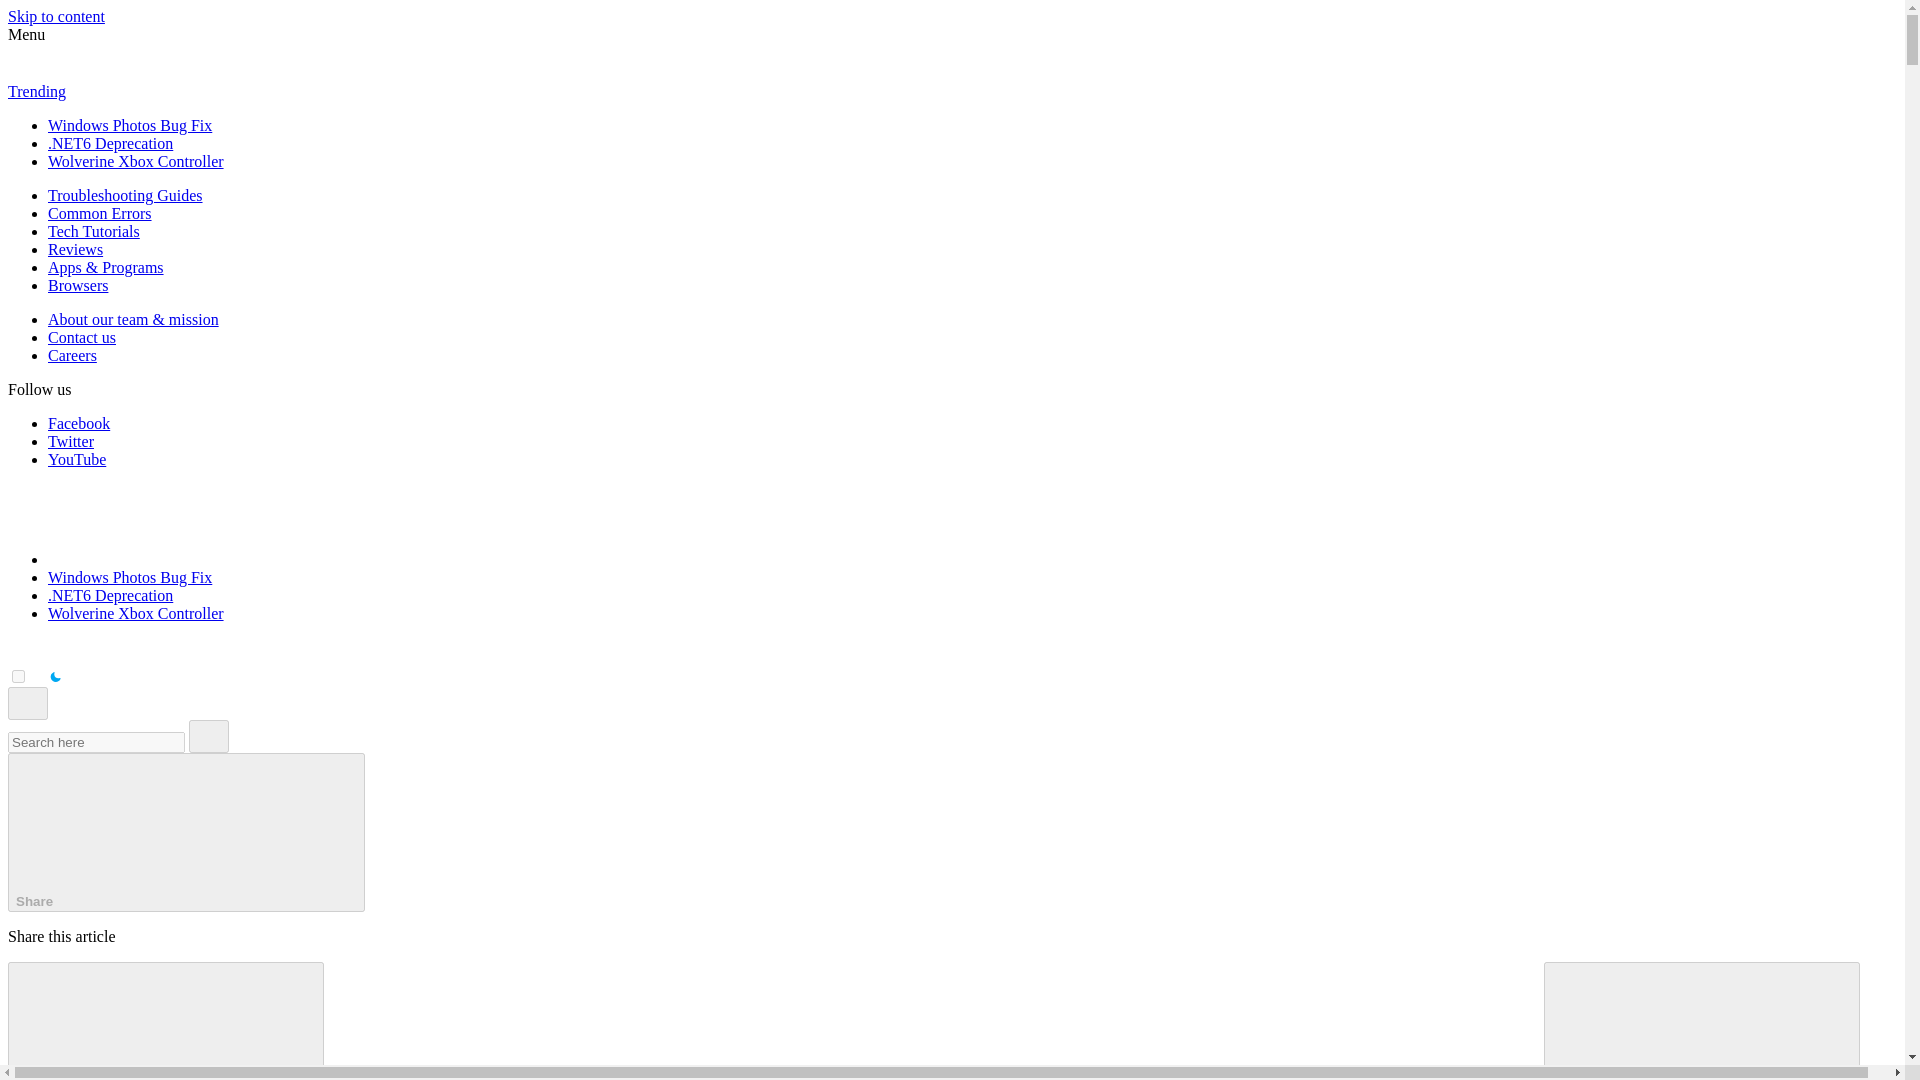 The image size is (1920, 1080). What do you see at coordinates (130, 124) in the screenshot?
I see `Windows Photos Bug Fix` at bounding box center [130, 124].